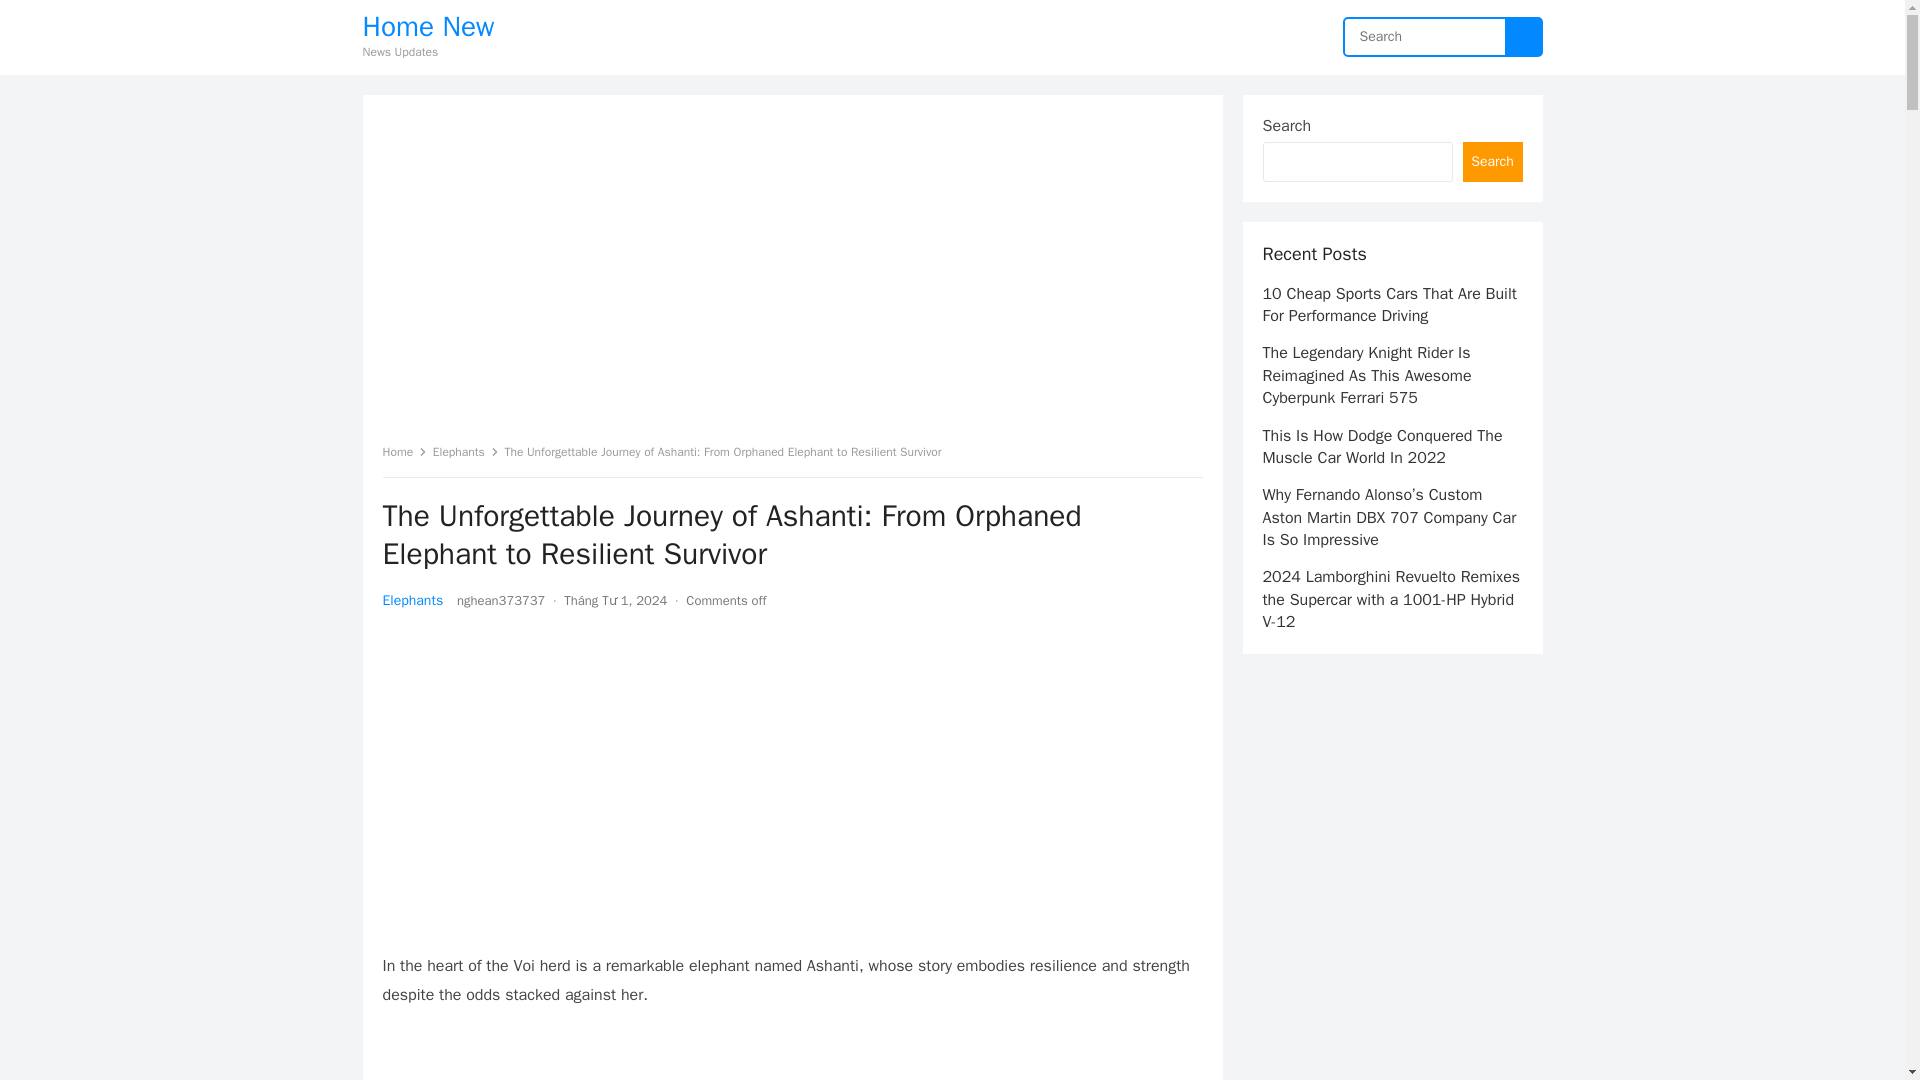 The height and width of the screenshot is (1080, 1920). Describe the element at coordinates (428, 26) in the screenshot. I see `Home New` at that location.